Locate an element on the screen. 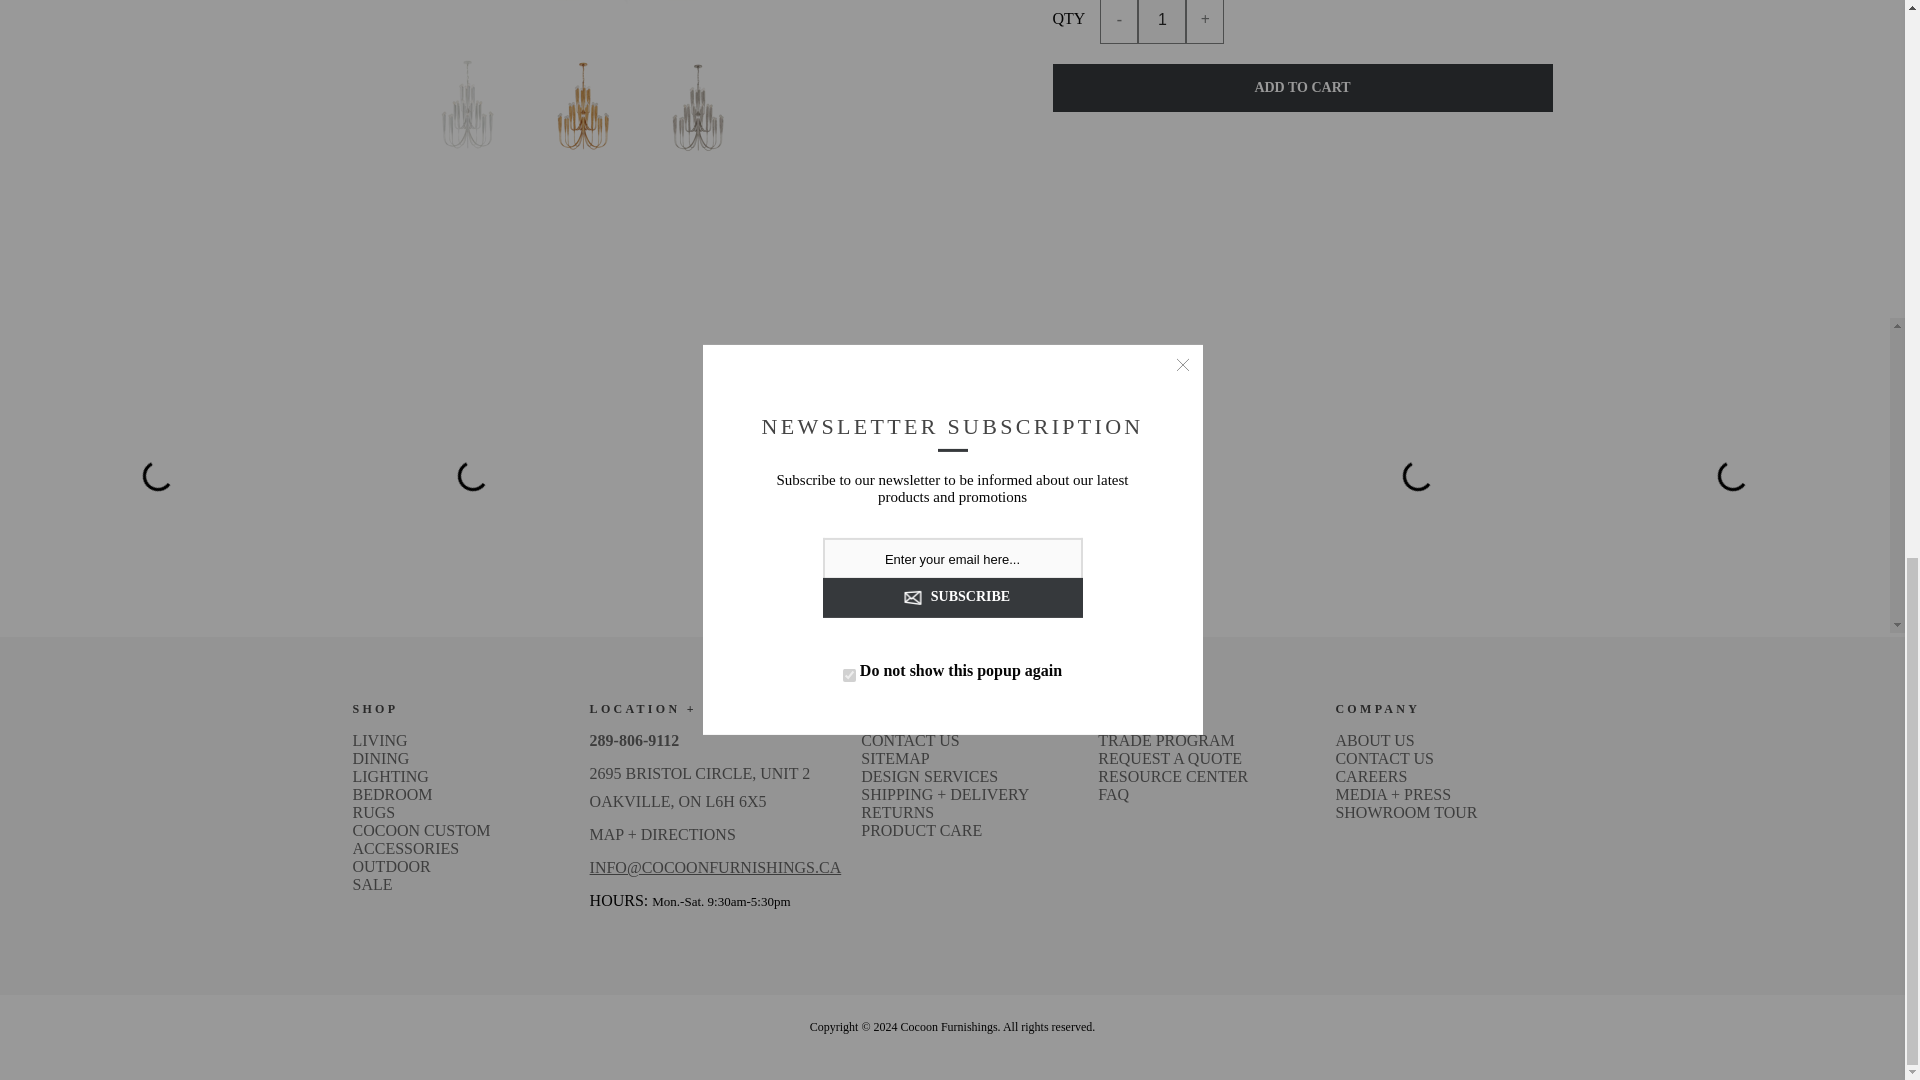 The width and height of the screenshot is (1920, 1080). 1 is located at coordinates (1162, 22).